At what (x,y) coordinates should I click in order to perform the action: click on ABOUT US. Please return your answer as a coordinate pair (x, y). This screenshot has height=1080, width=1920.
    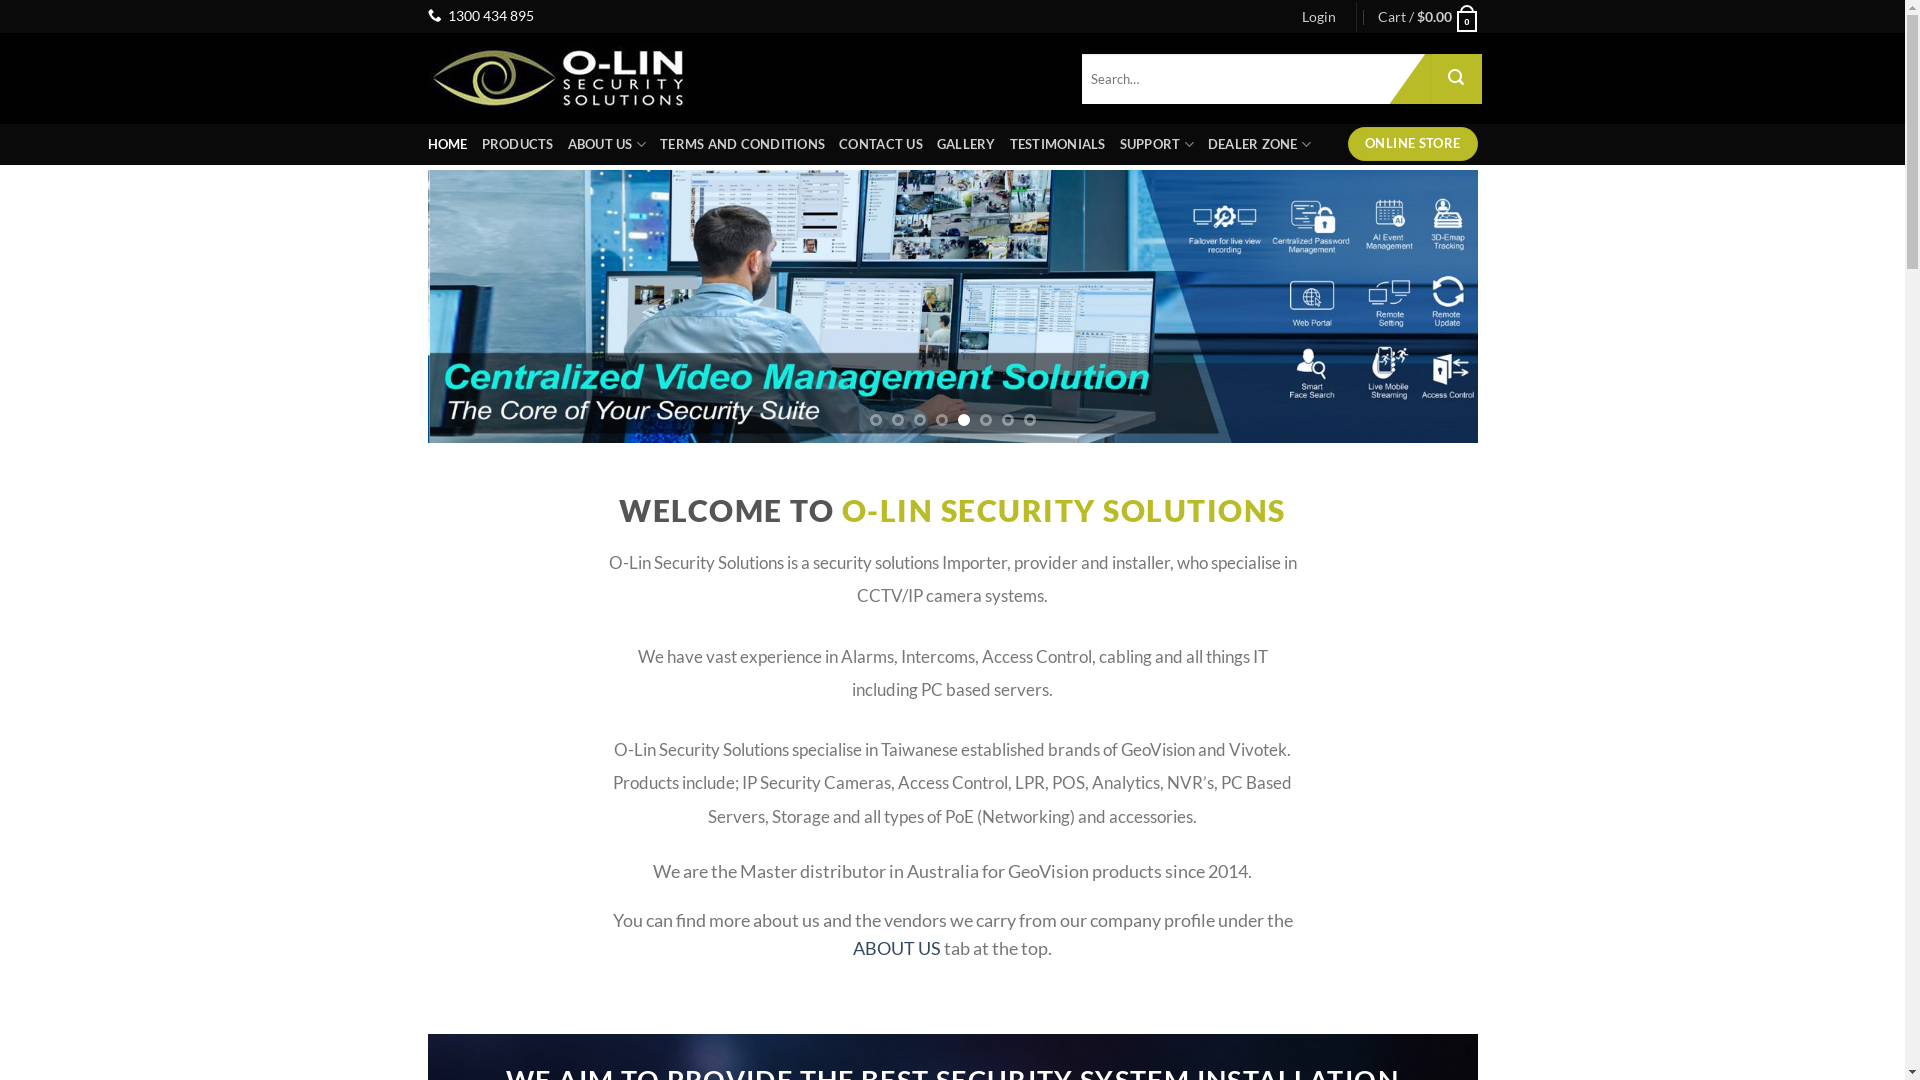
    Looking at the image, I should click on (897, 948).